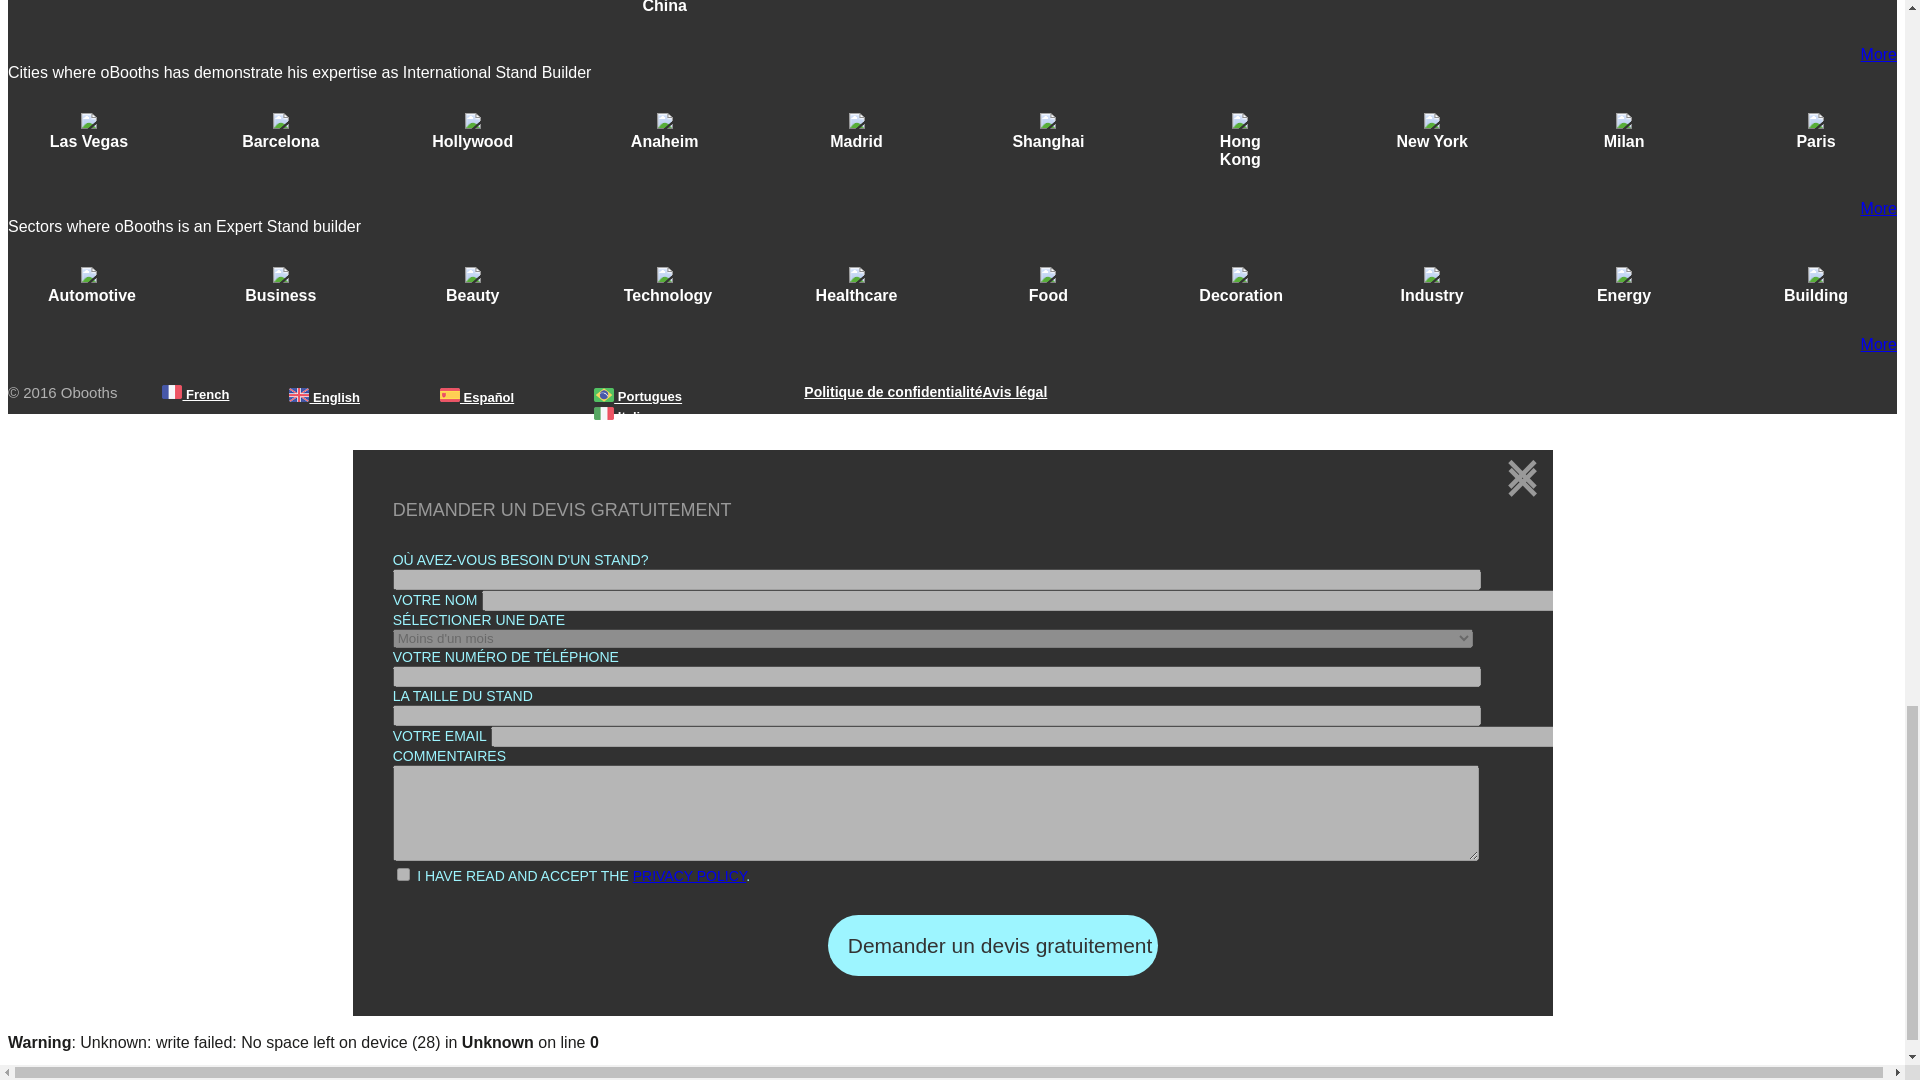  What do you see at coordinates (690, 876) in the screenshot?
I see `PRIVACY POLICY` at bounding box center [690, 876].